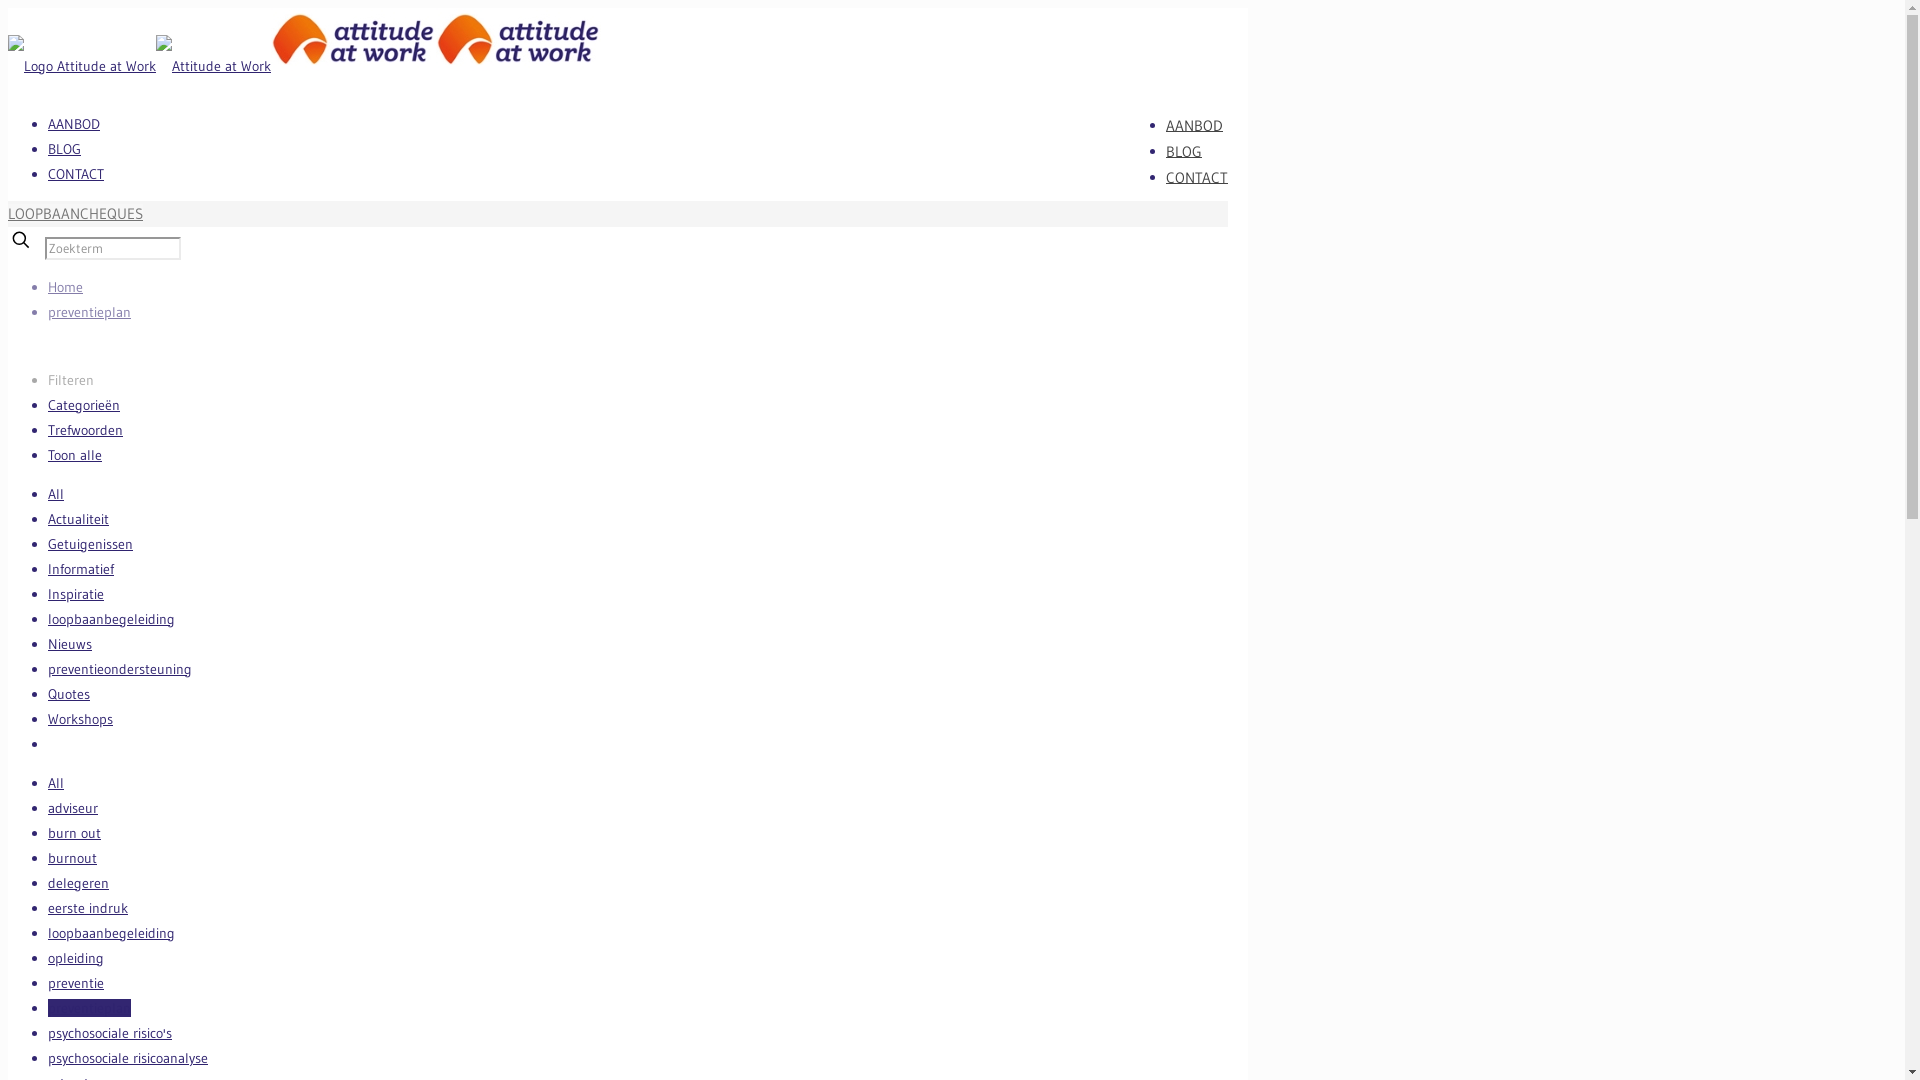  Describe the element at coordinates (64, 149) in the screenshot. I see `BLOG` at that location.